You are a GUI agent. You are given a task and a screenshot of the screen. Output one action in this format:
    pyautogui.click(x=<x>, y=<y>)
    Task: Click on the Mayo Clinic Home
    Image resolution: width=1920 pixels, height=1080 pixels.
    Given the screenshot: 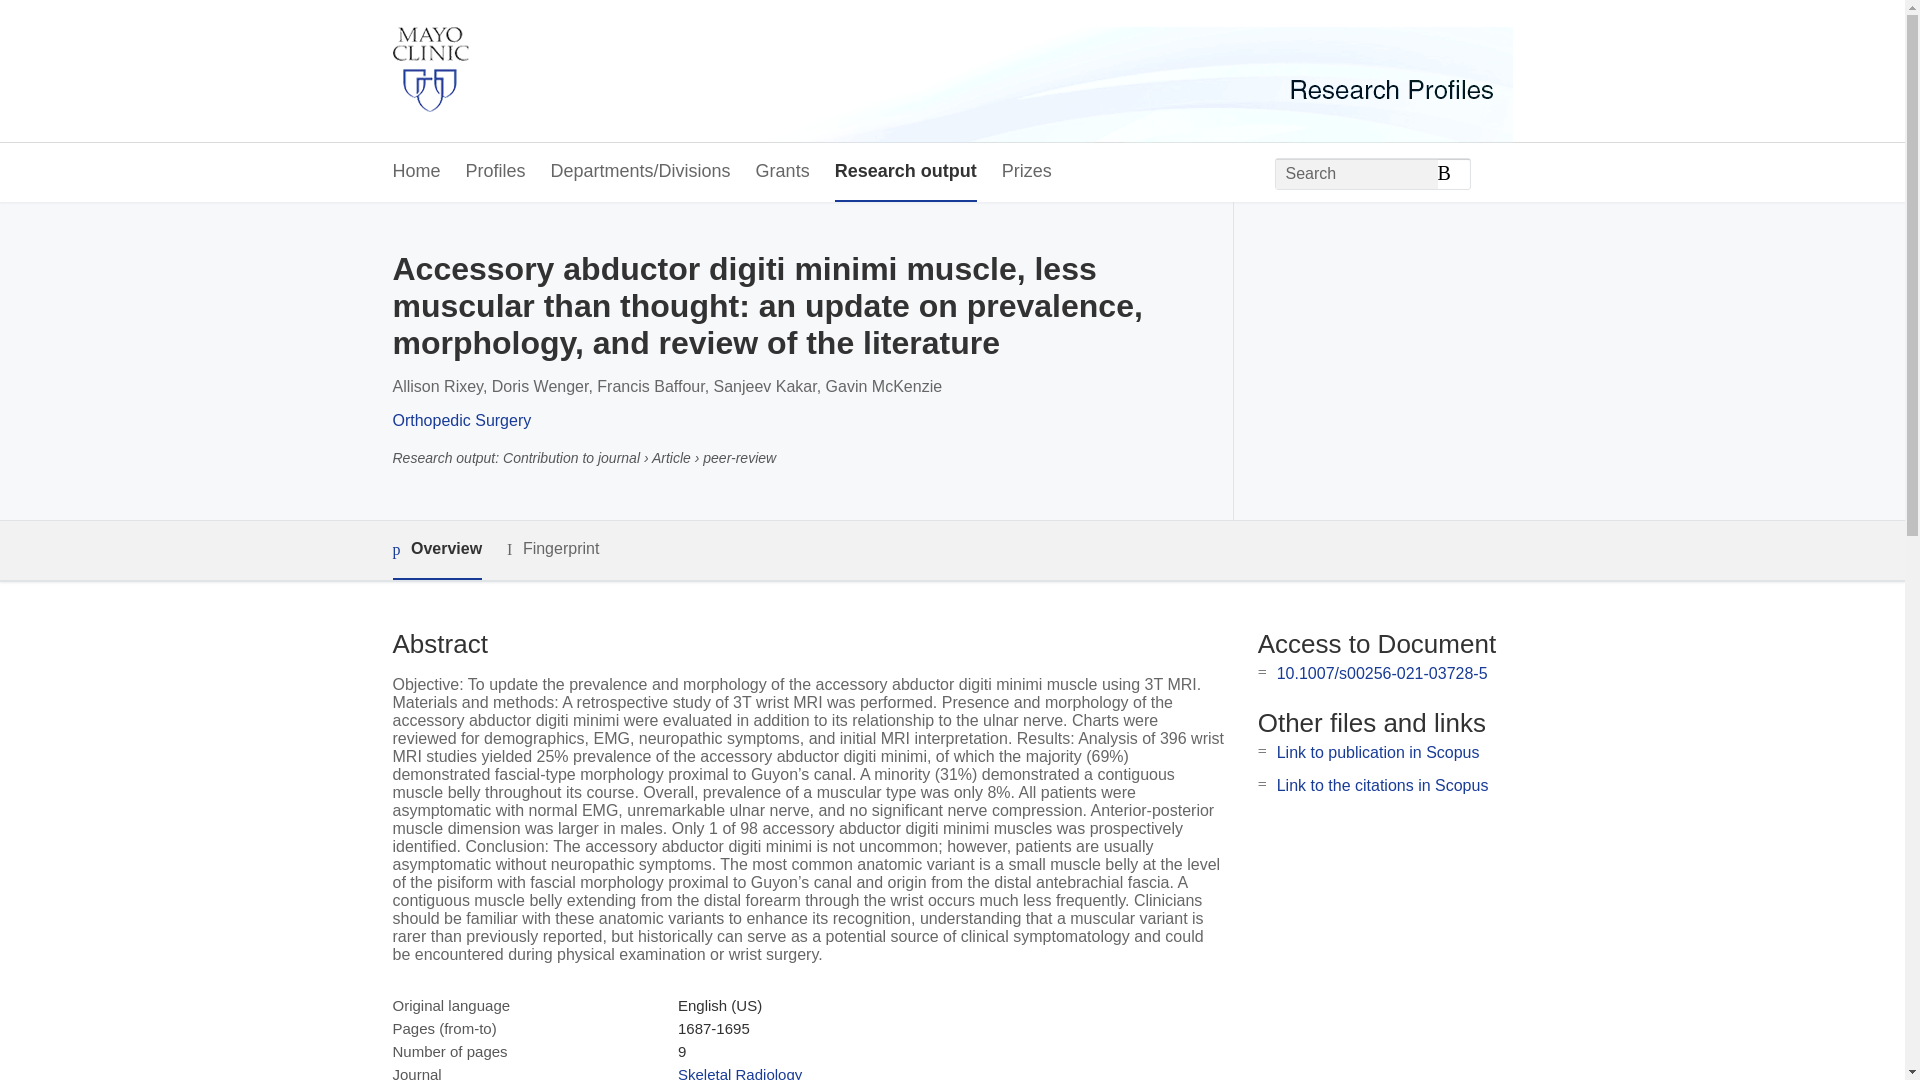 What is the action you would take?
    pyautogui.click(x=430, y=71)
    